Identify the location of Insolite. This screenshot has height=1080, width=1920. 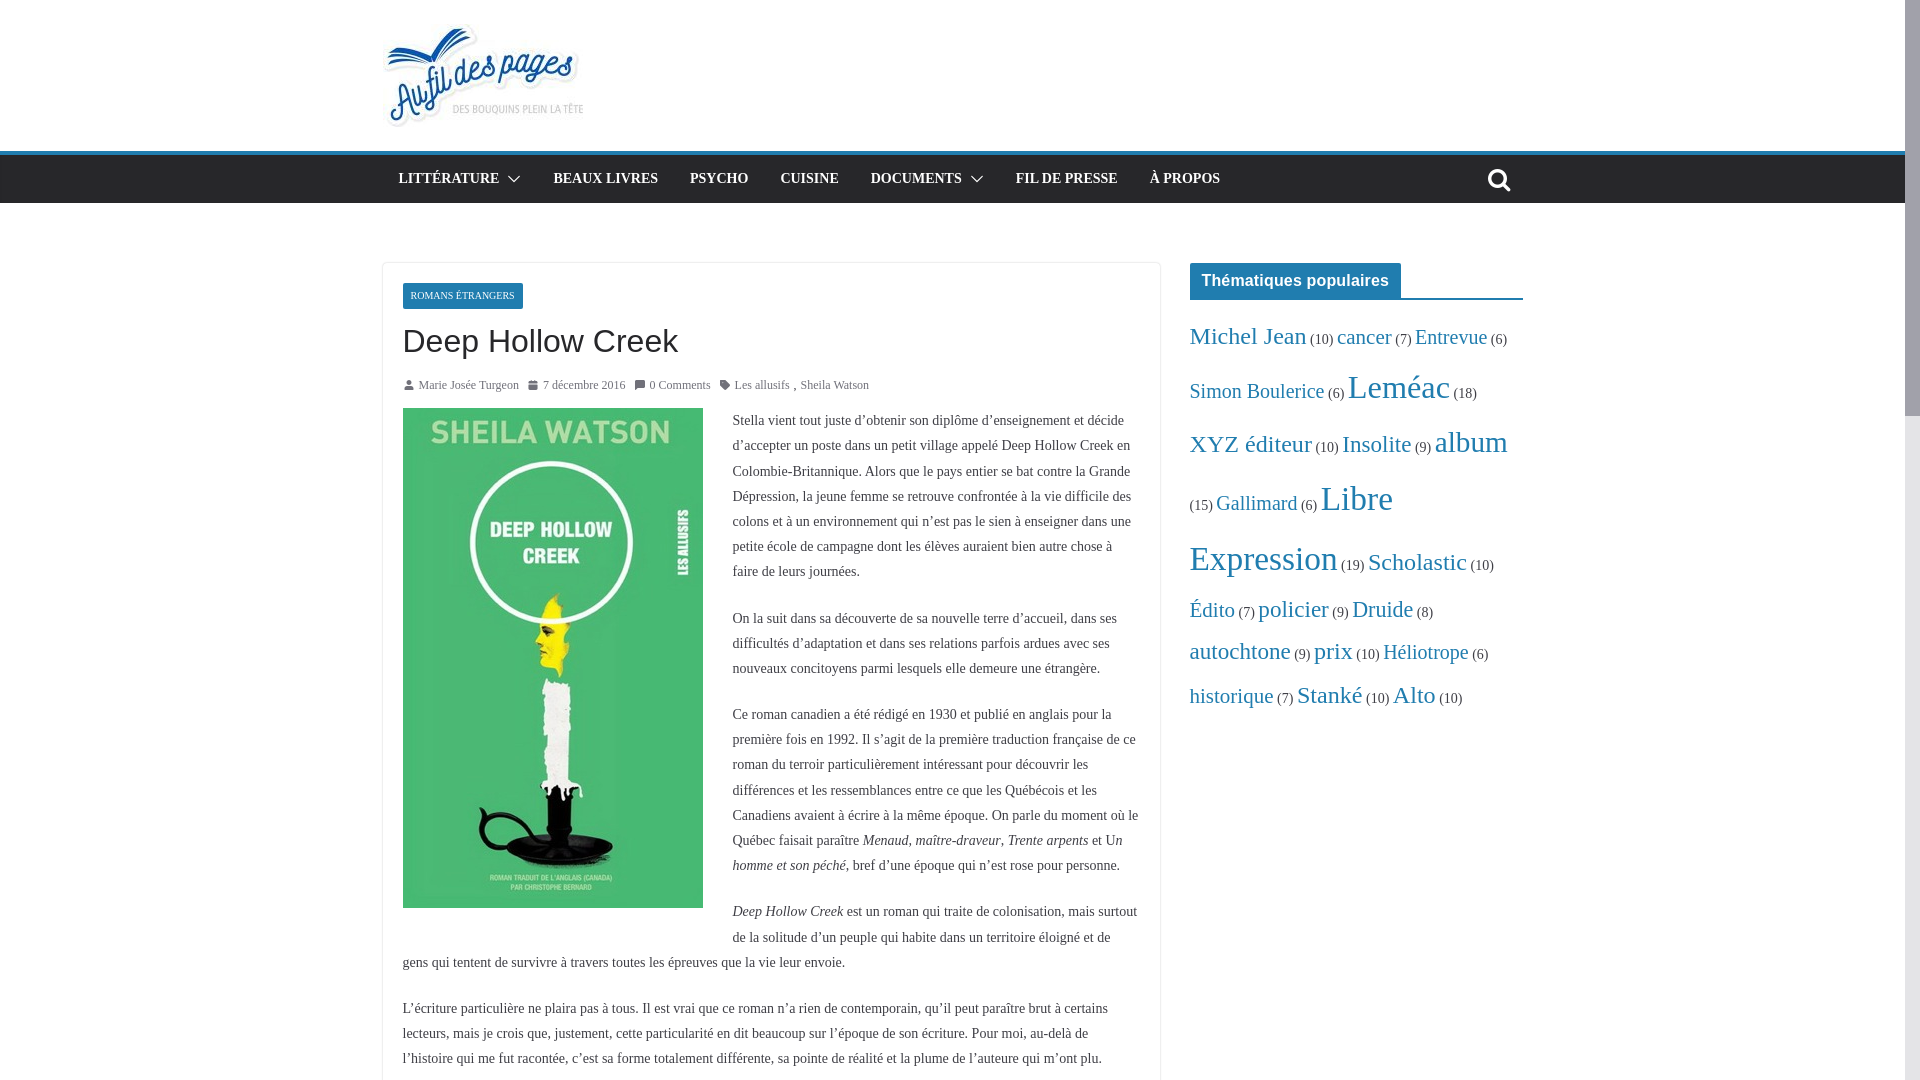
(1376, 444).